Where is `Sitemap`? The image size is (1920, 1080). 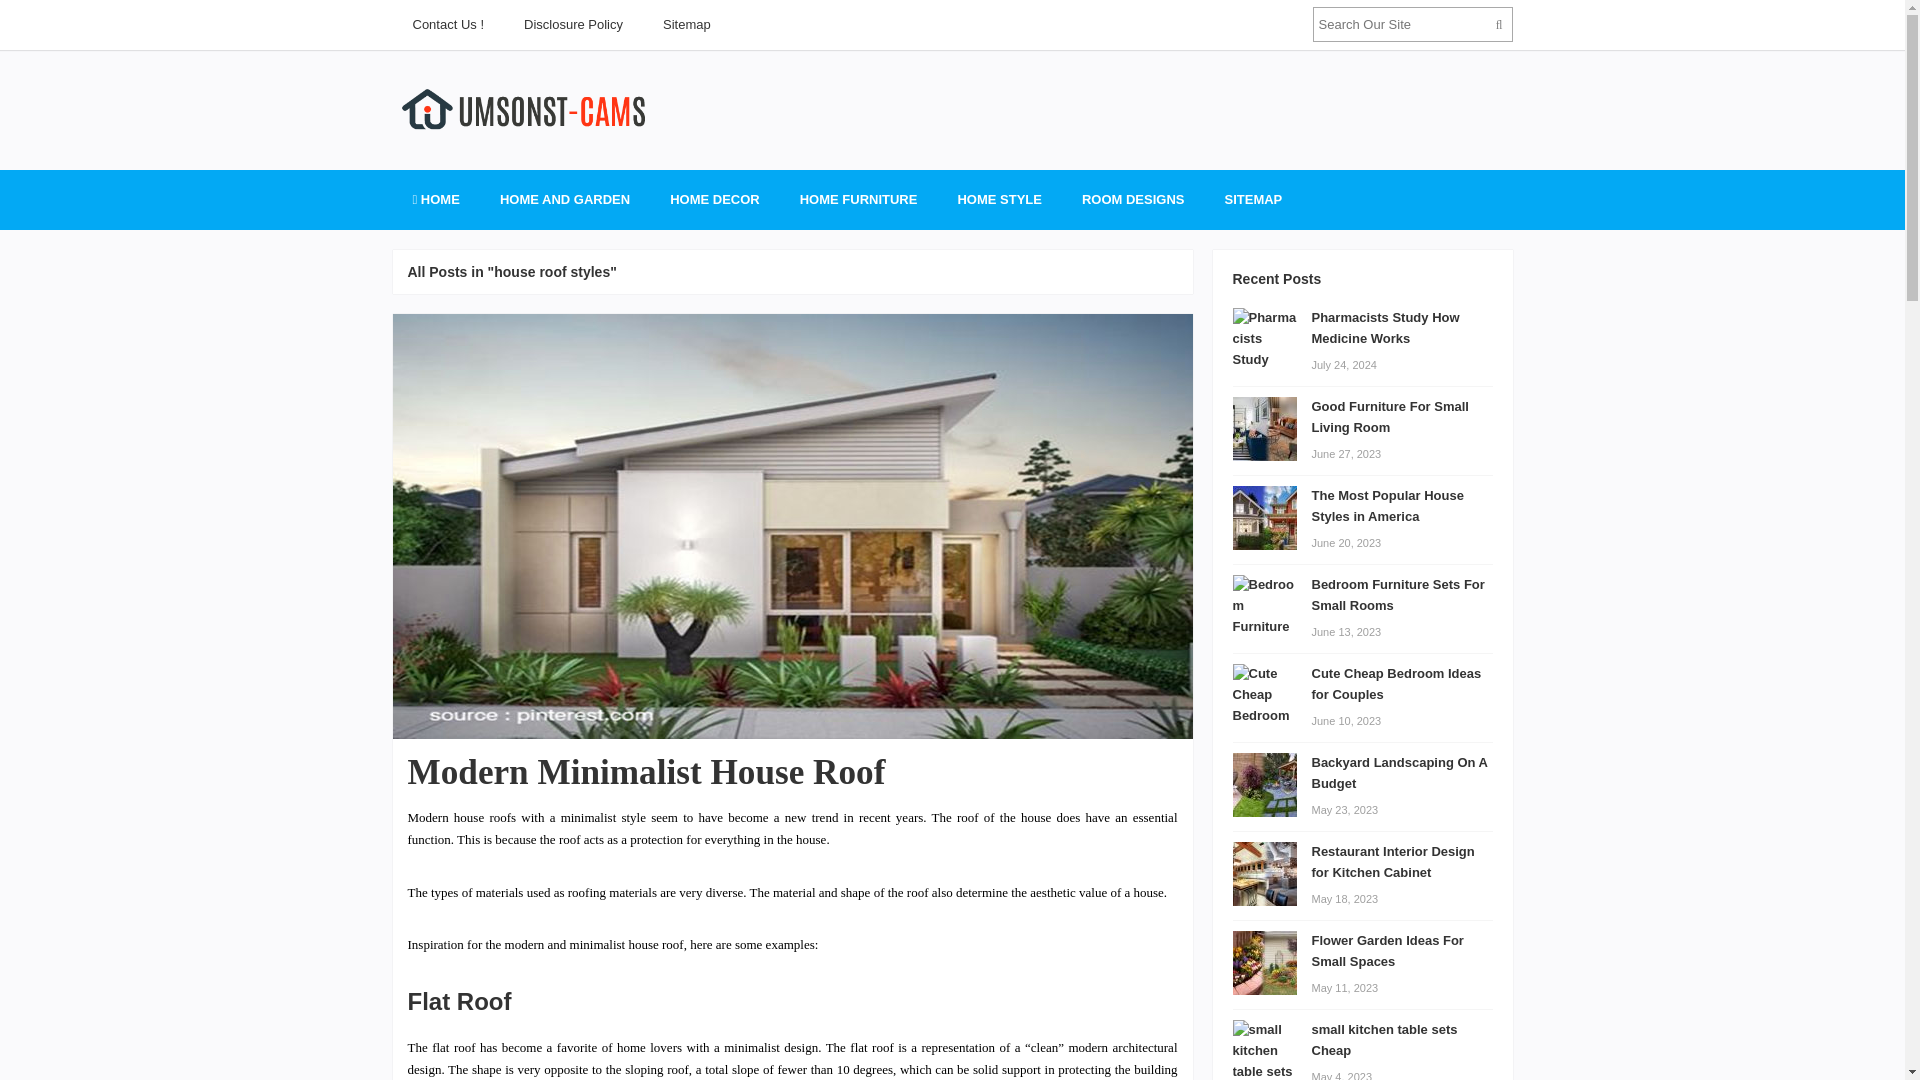
Sitemap is located at coordinates (687, 24).